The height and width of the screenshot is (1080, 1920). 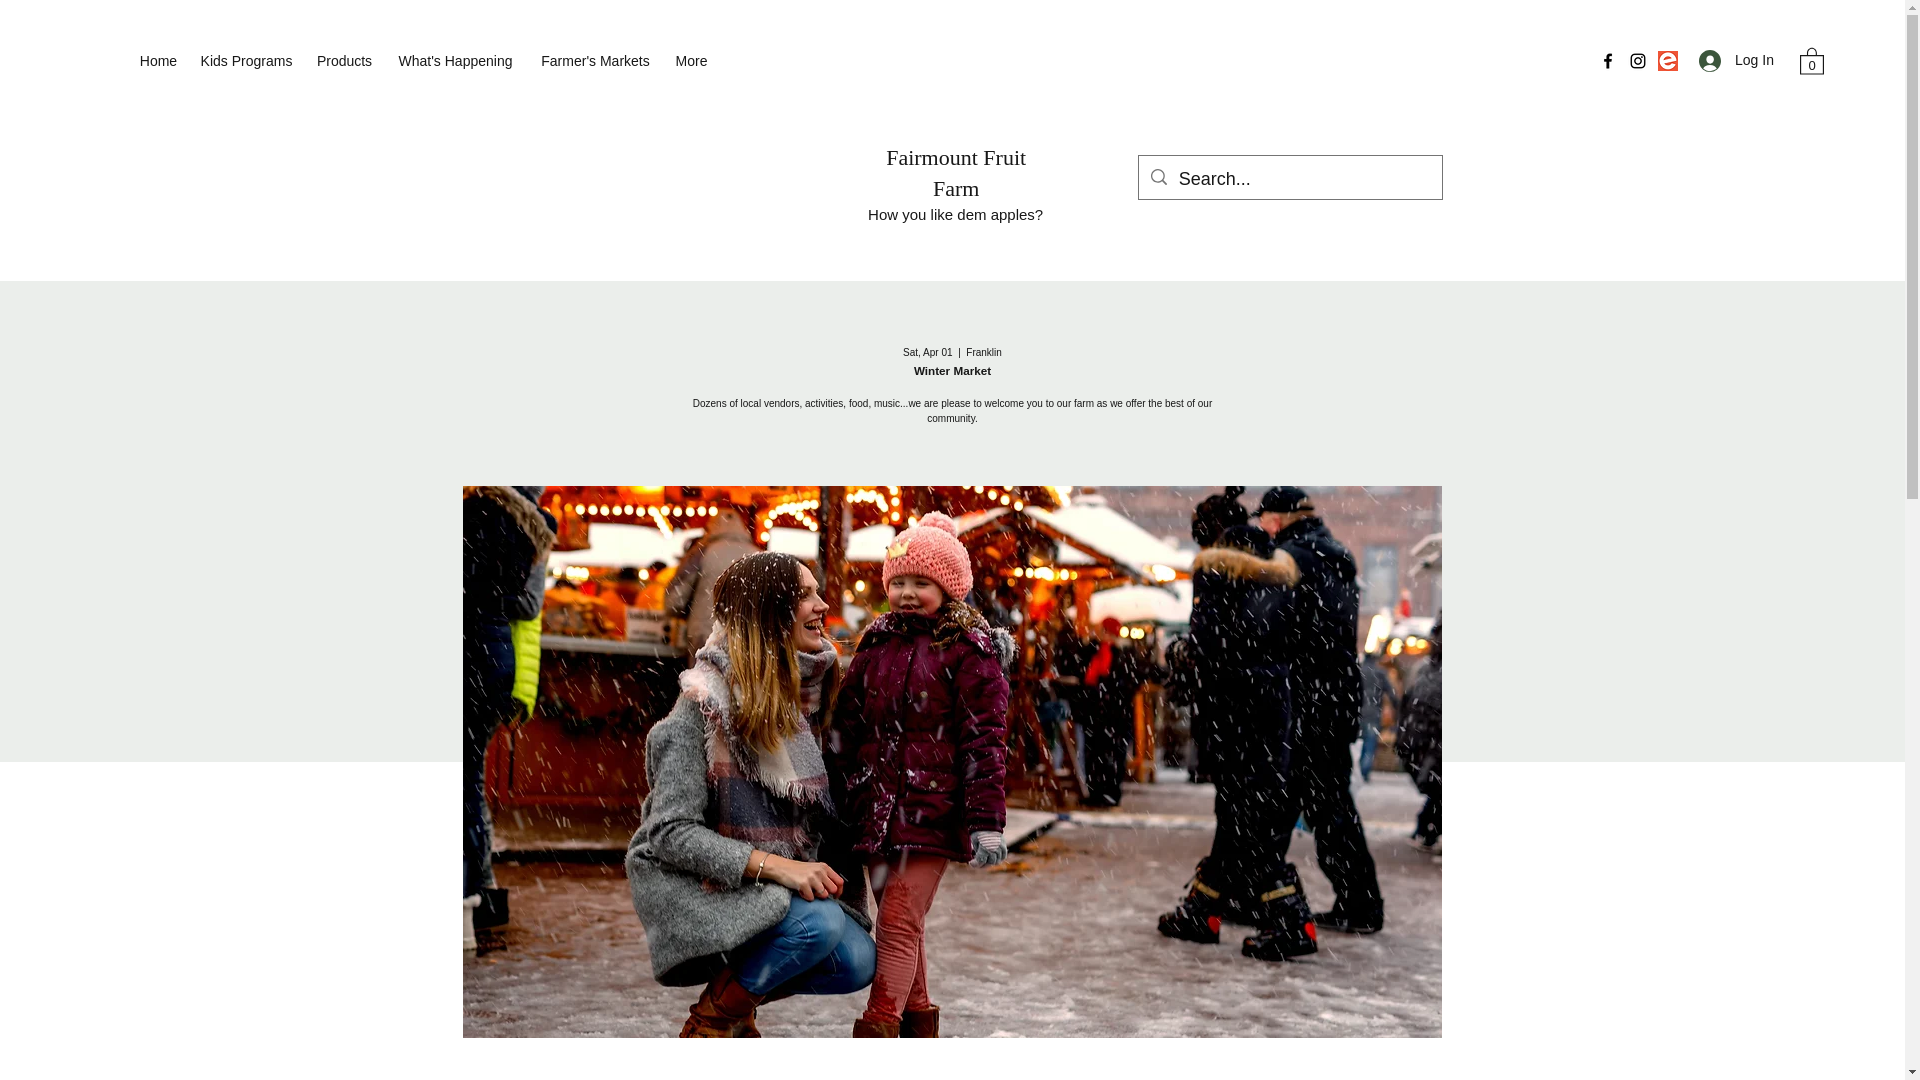 What do you see at coordinates (955, 172) in the screenshot?
I see `Fairmount Fruit Farm` at bounding box center [955, 172].